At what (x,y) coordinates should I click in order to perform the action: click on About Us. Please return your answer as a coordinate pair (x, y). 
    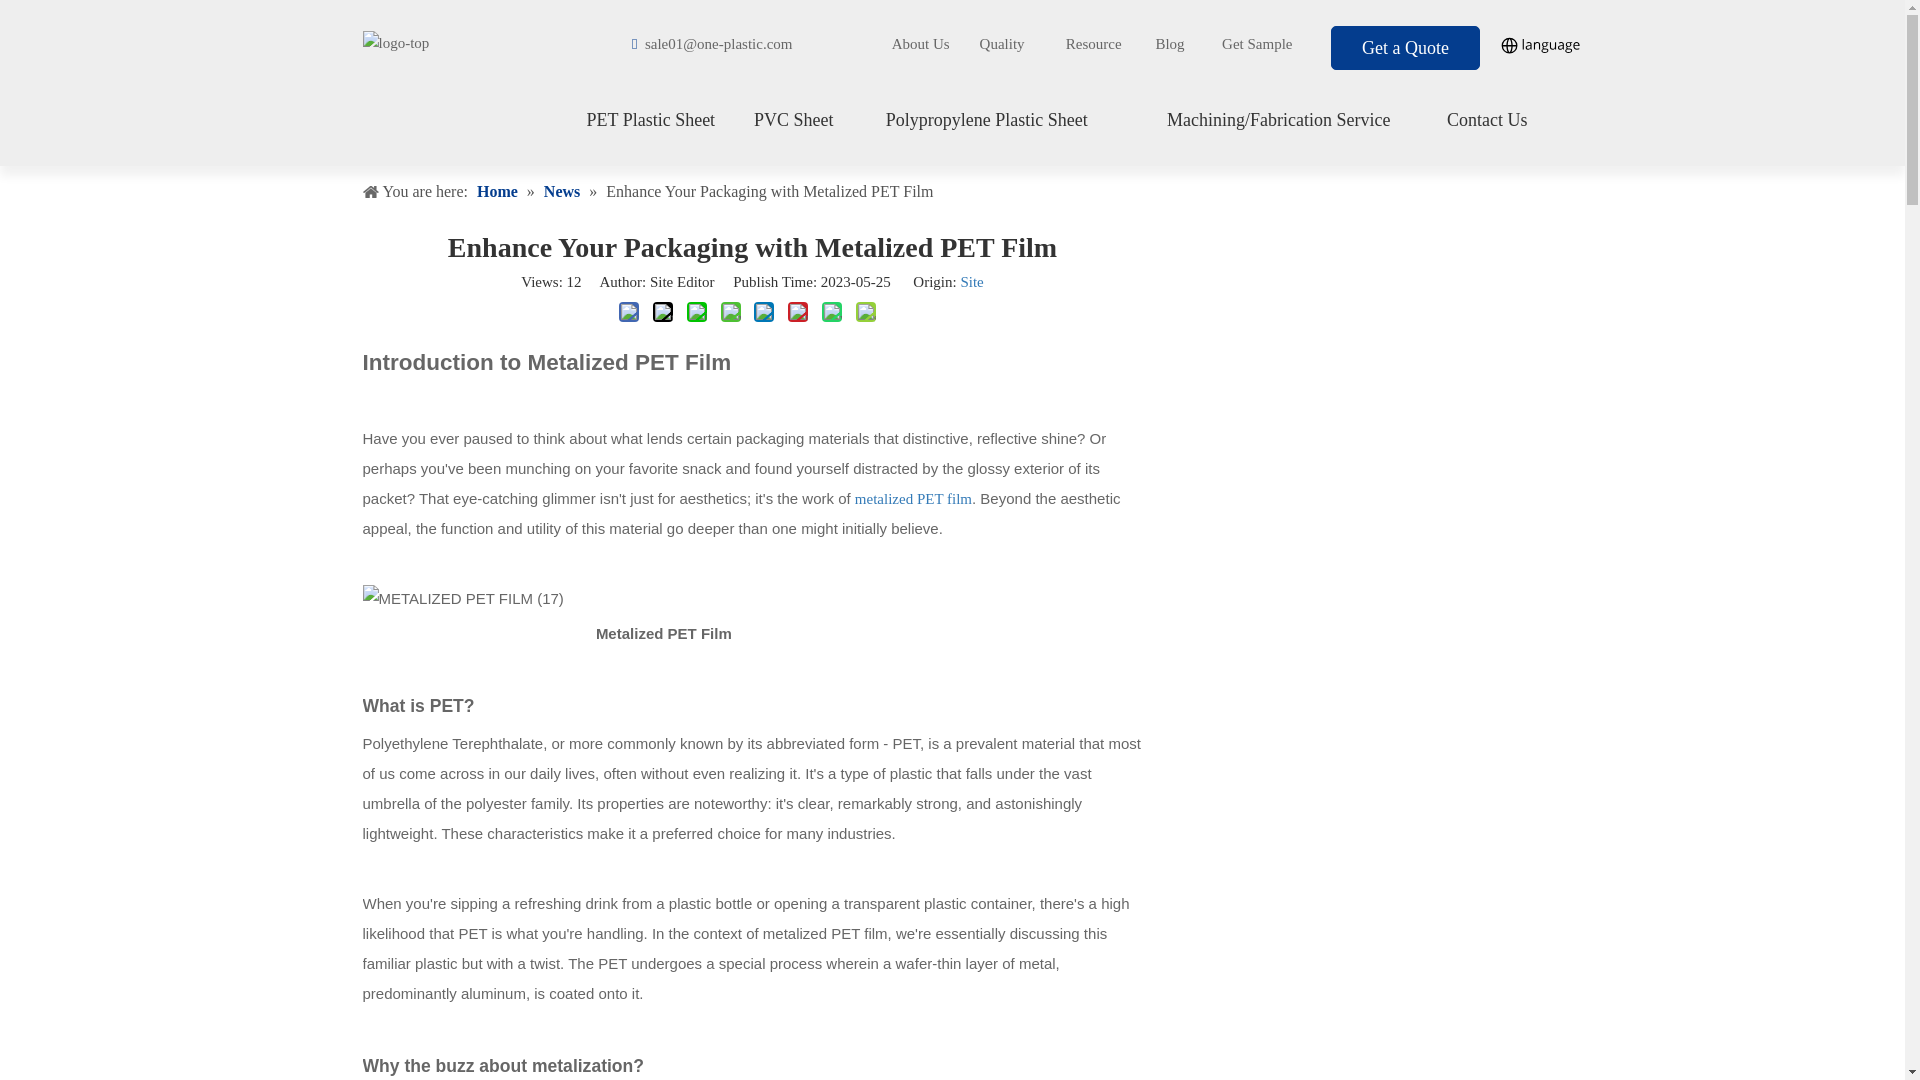
    Looking at the image, I should click on (921, 43).